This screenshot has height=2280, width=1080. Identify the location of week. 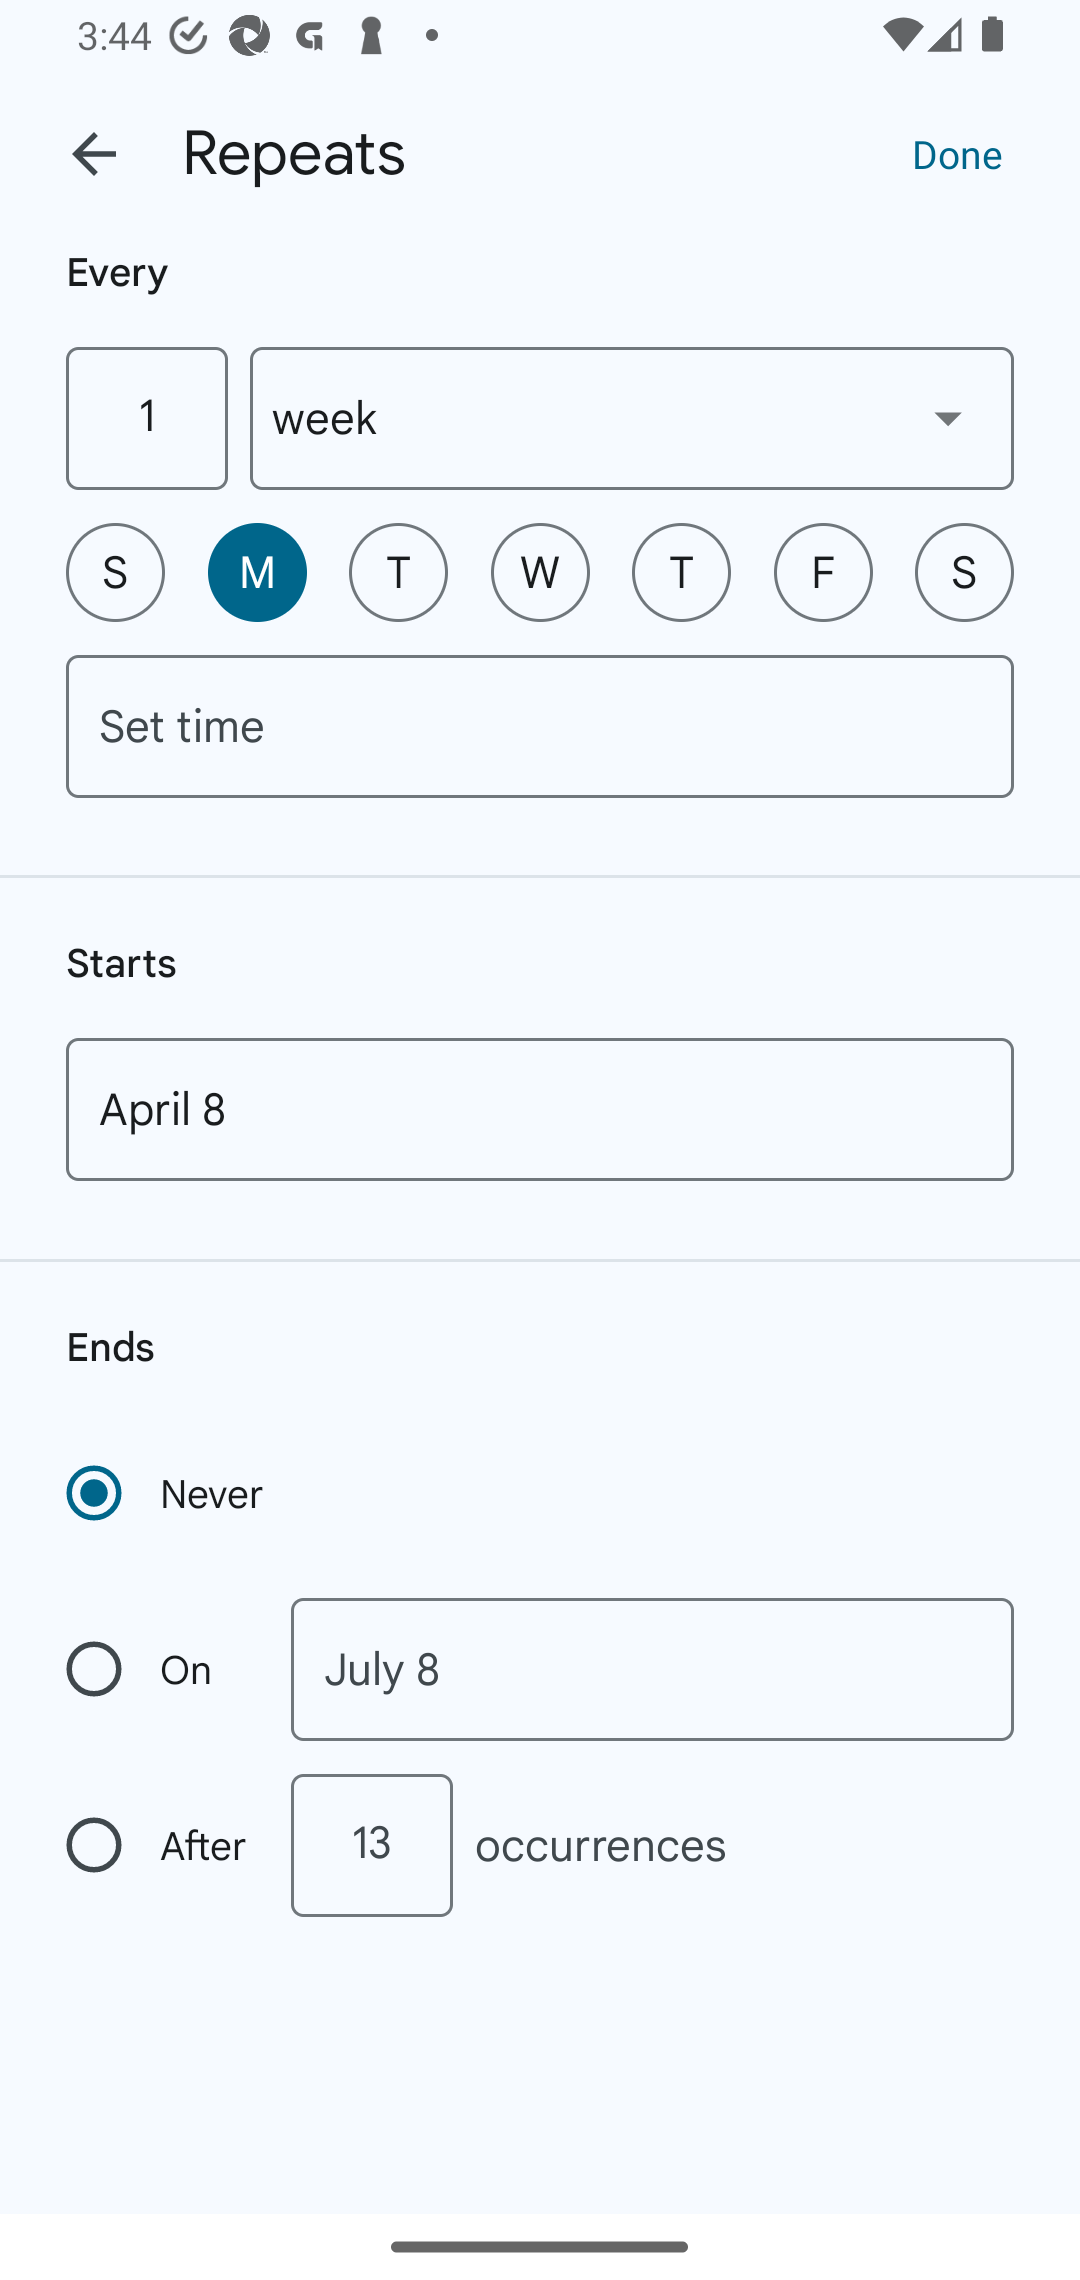
(632, 418).